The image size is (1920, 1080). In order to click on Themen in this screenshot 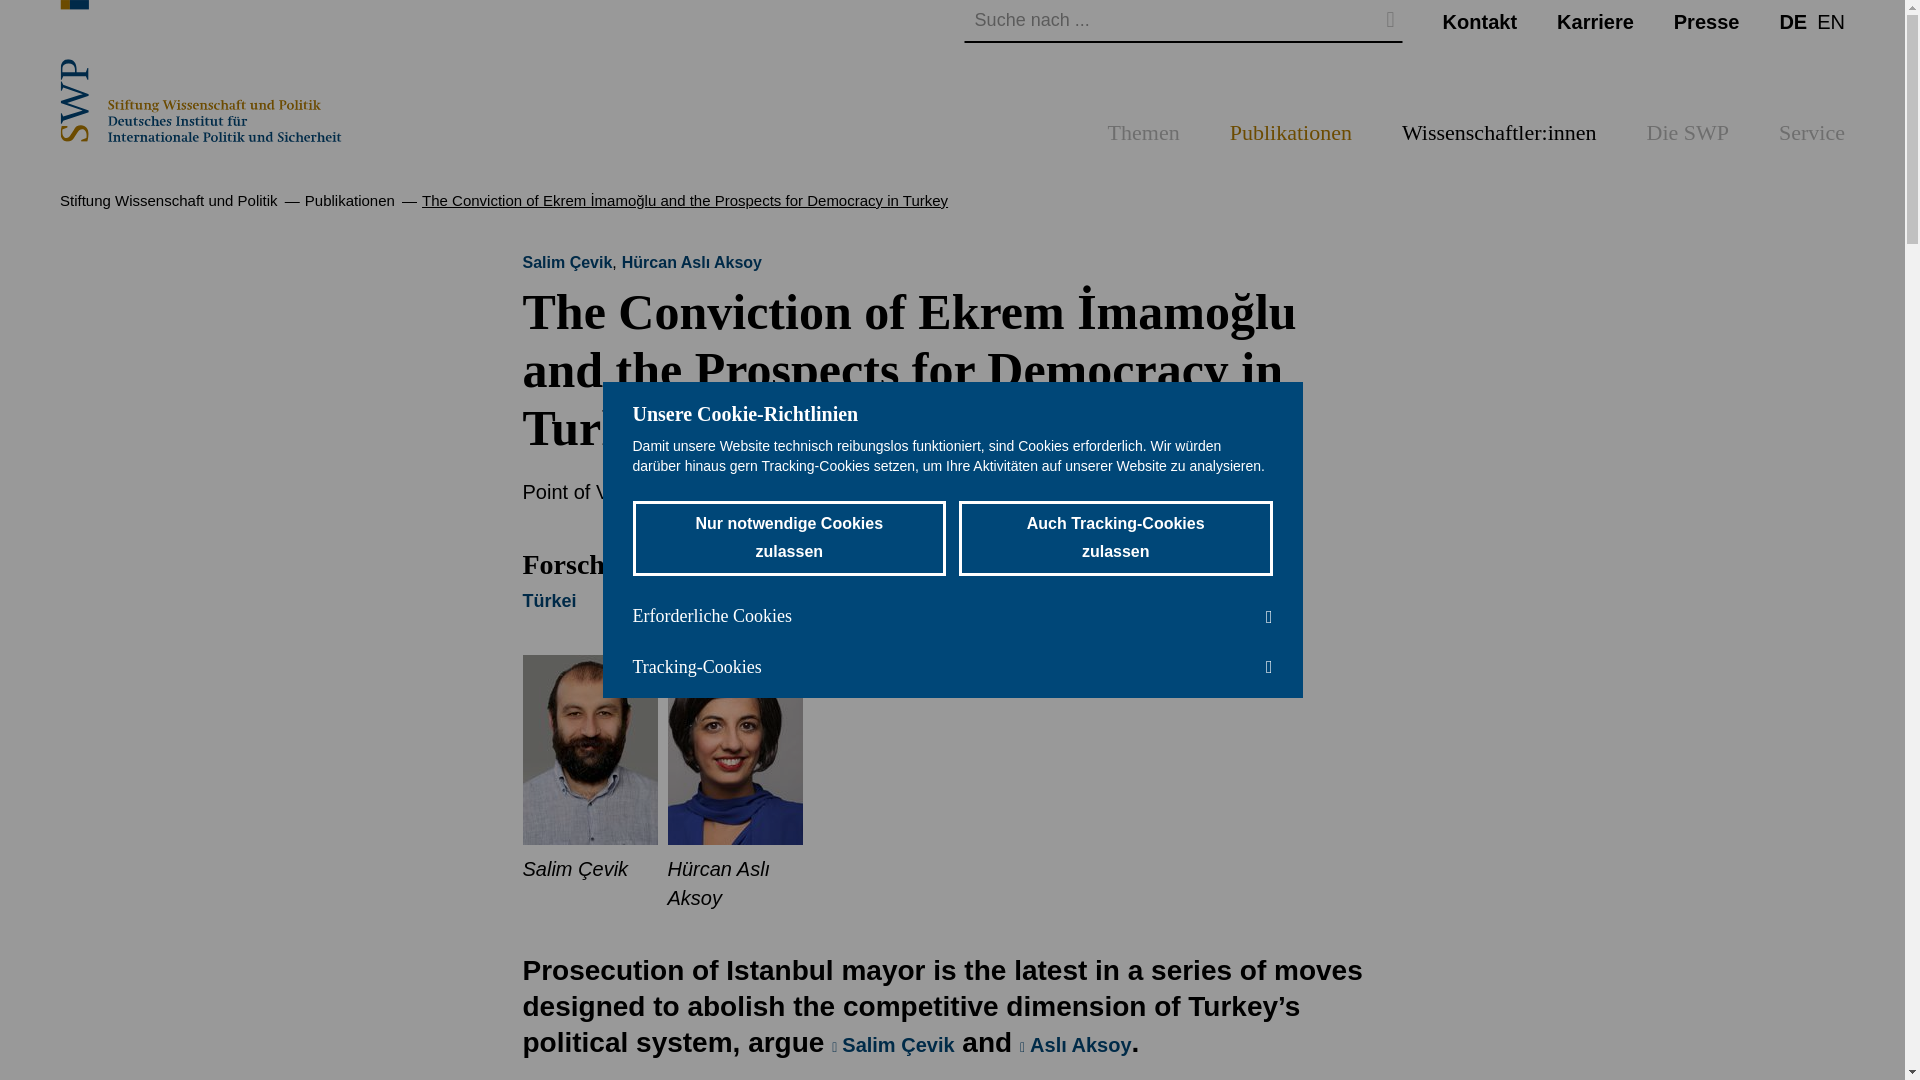, I will do `click(1144, 138)`.